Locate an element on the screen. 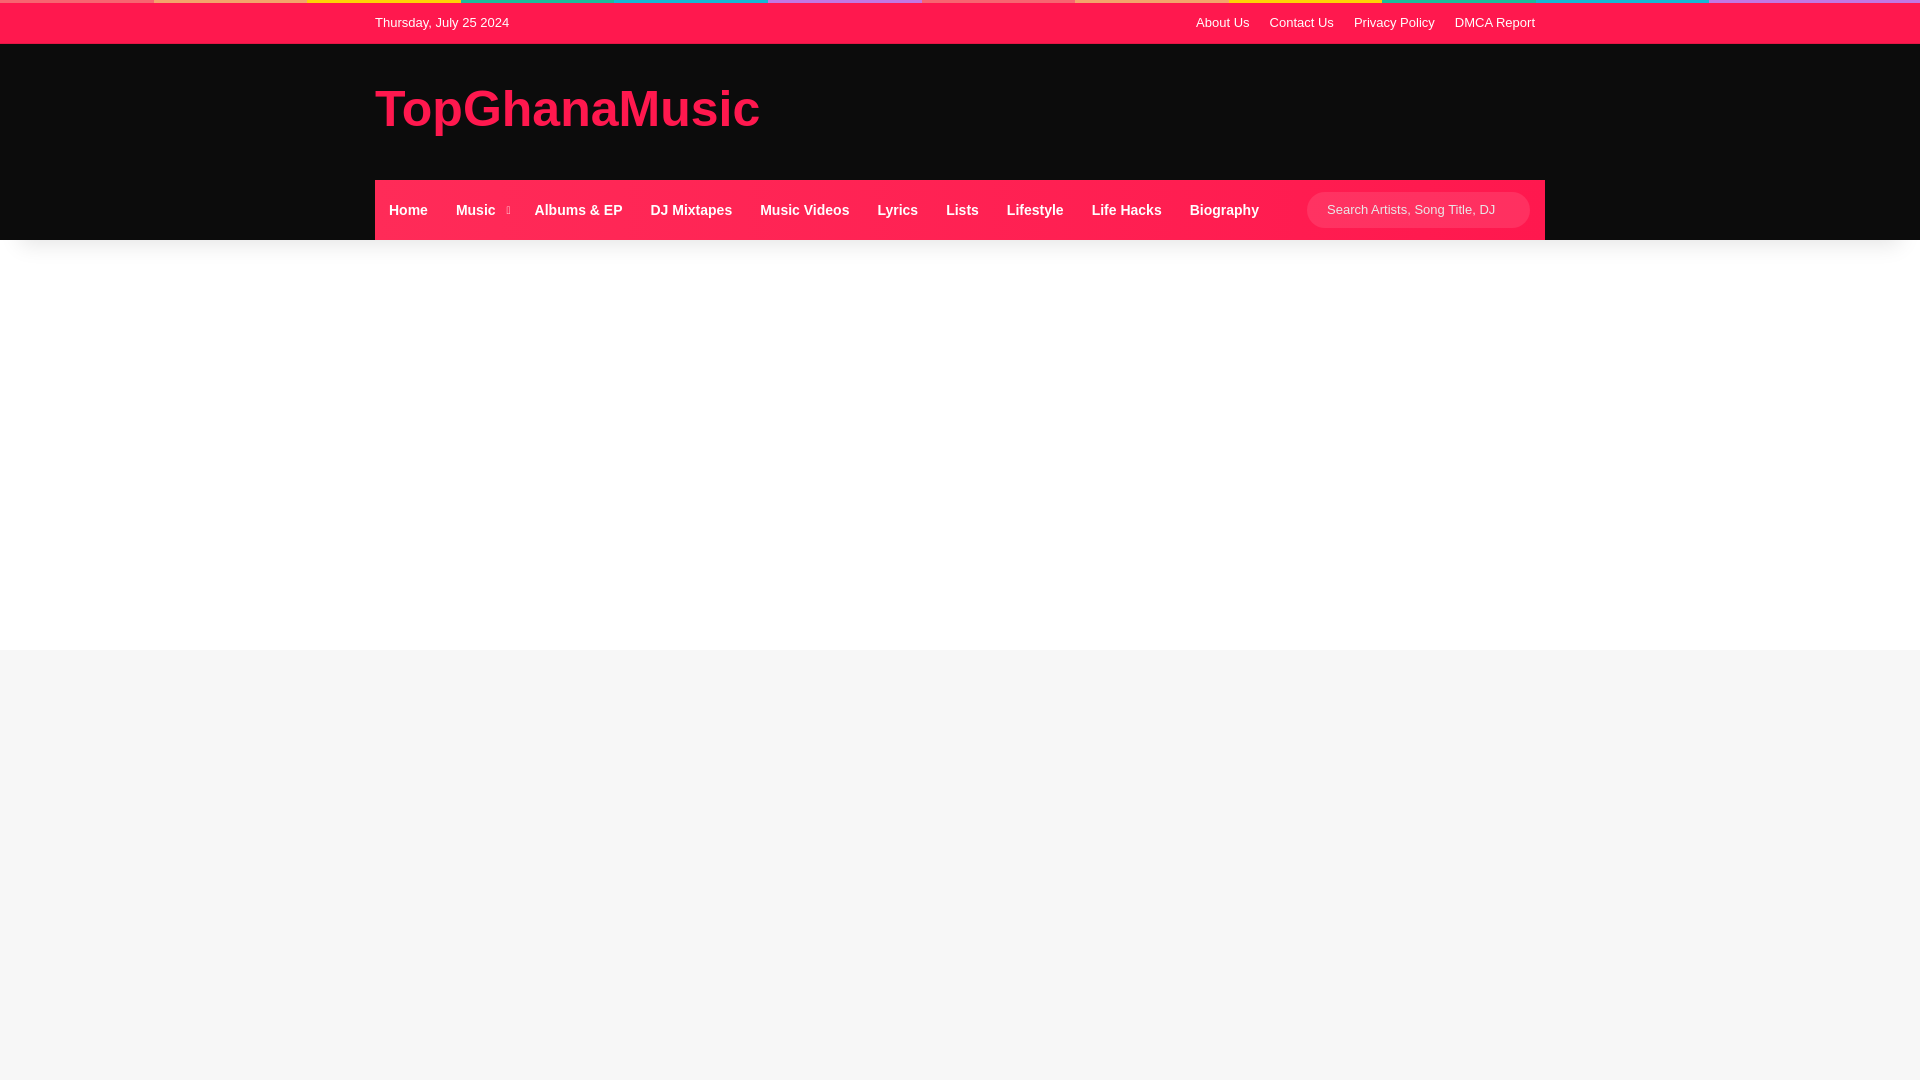 The width and height of the screenshot is (1920, 1080). Life Hacks is located at coordinates (1126, 210).